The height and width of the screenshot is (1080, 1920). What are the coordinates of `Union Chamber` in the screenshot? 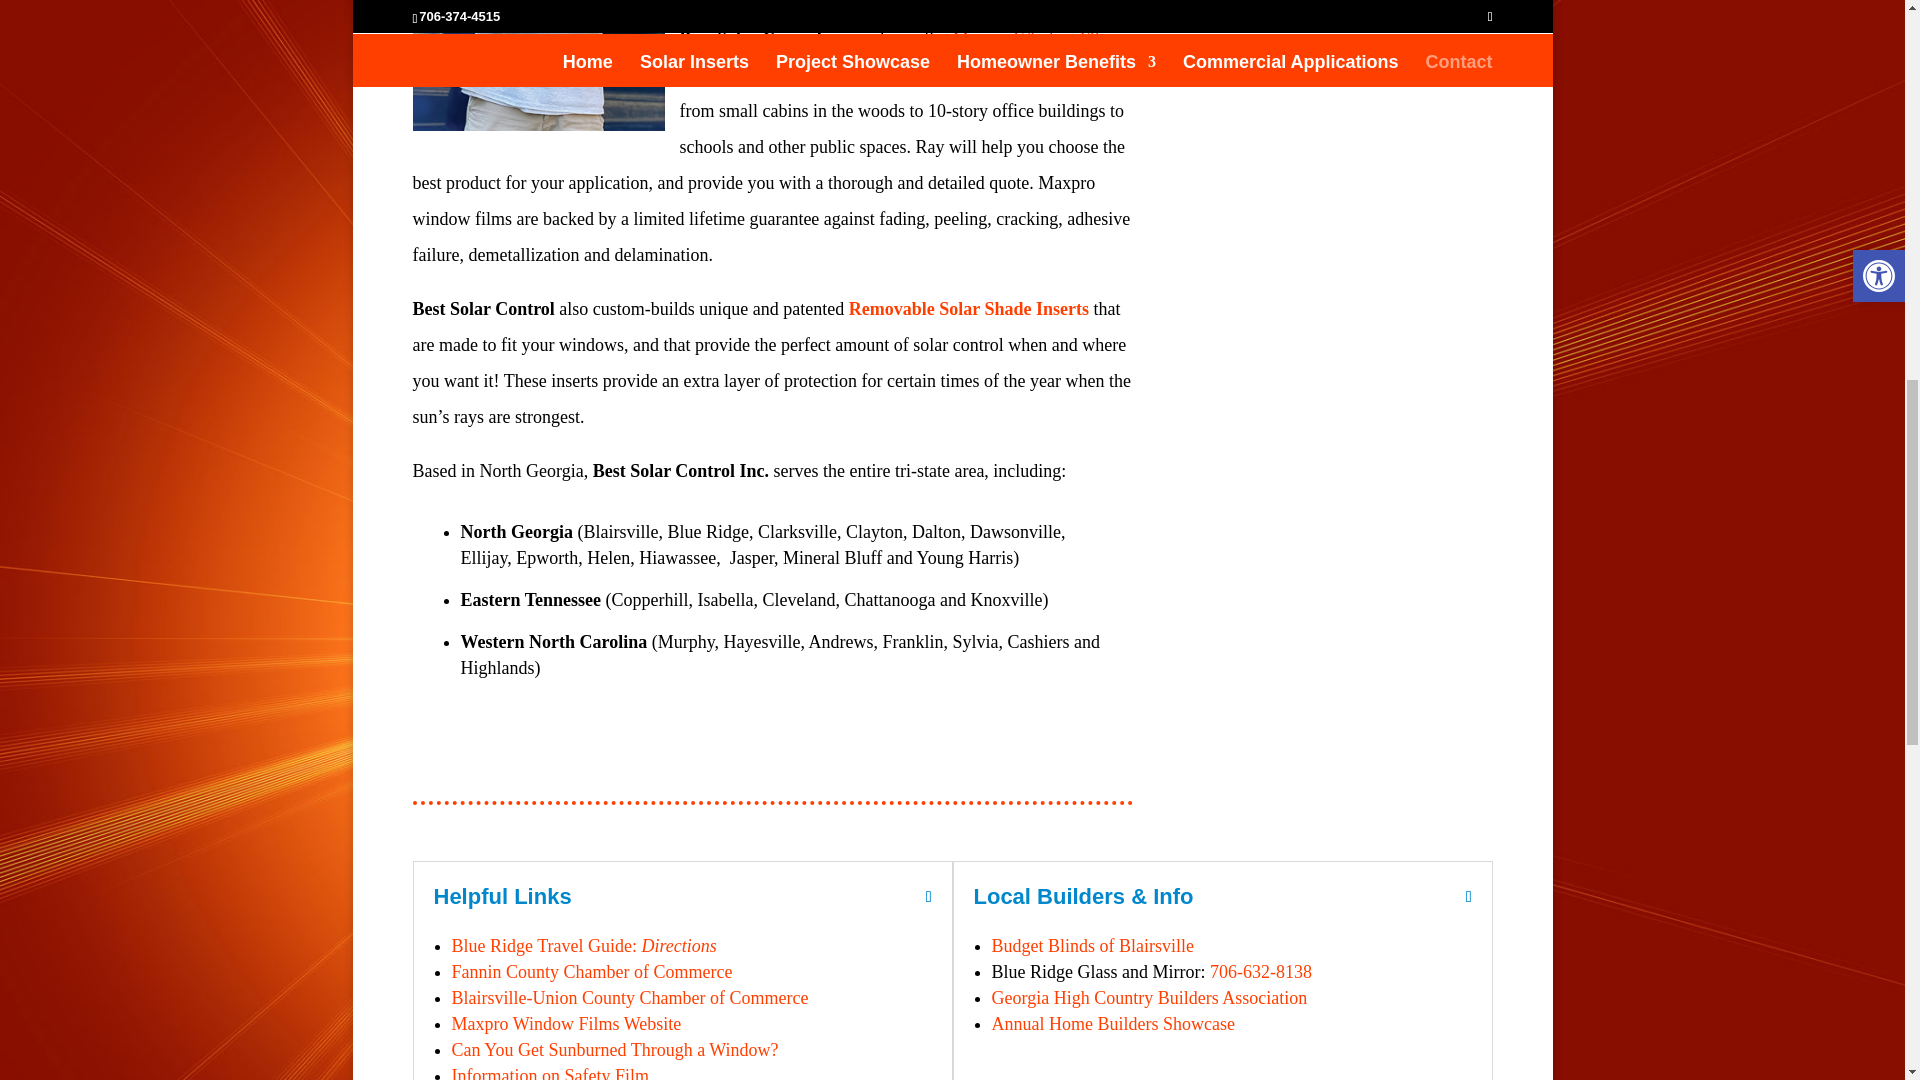 It's located at (630, 998).